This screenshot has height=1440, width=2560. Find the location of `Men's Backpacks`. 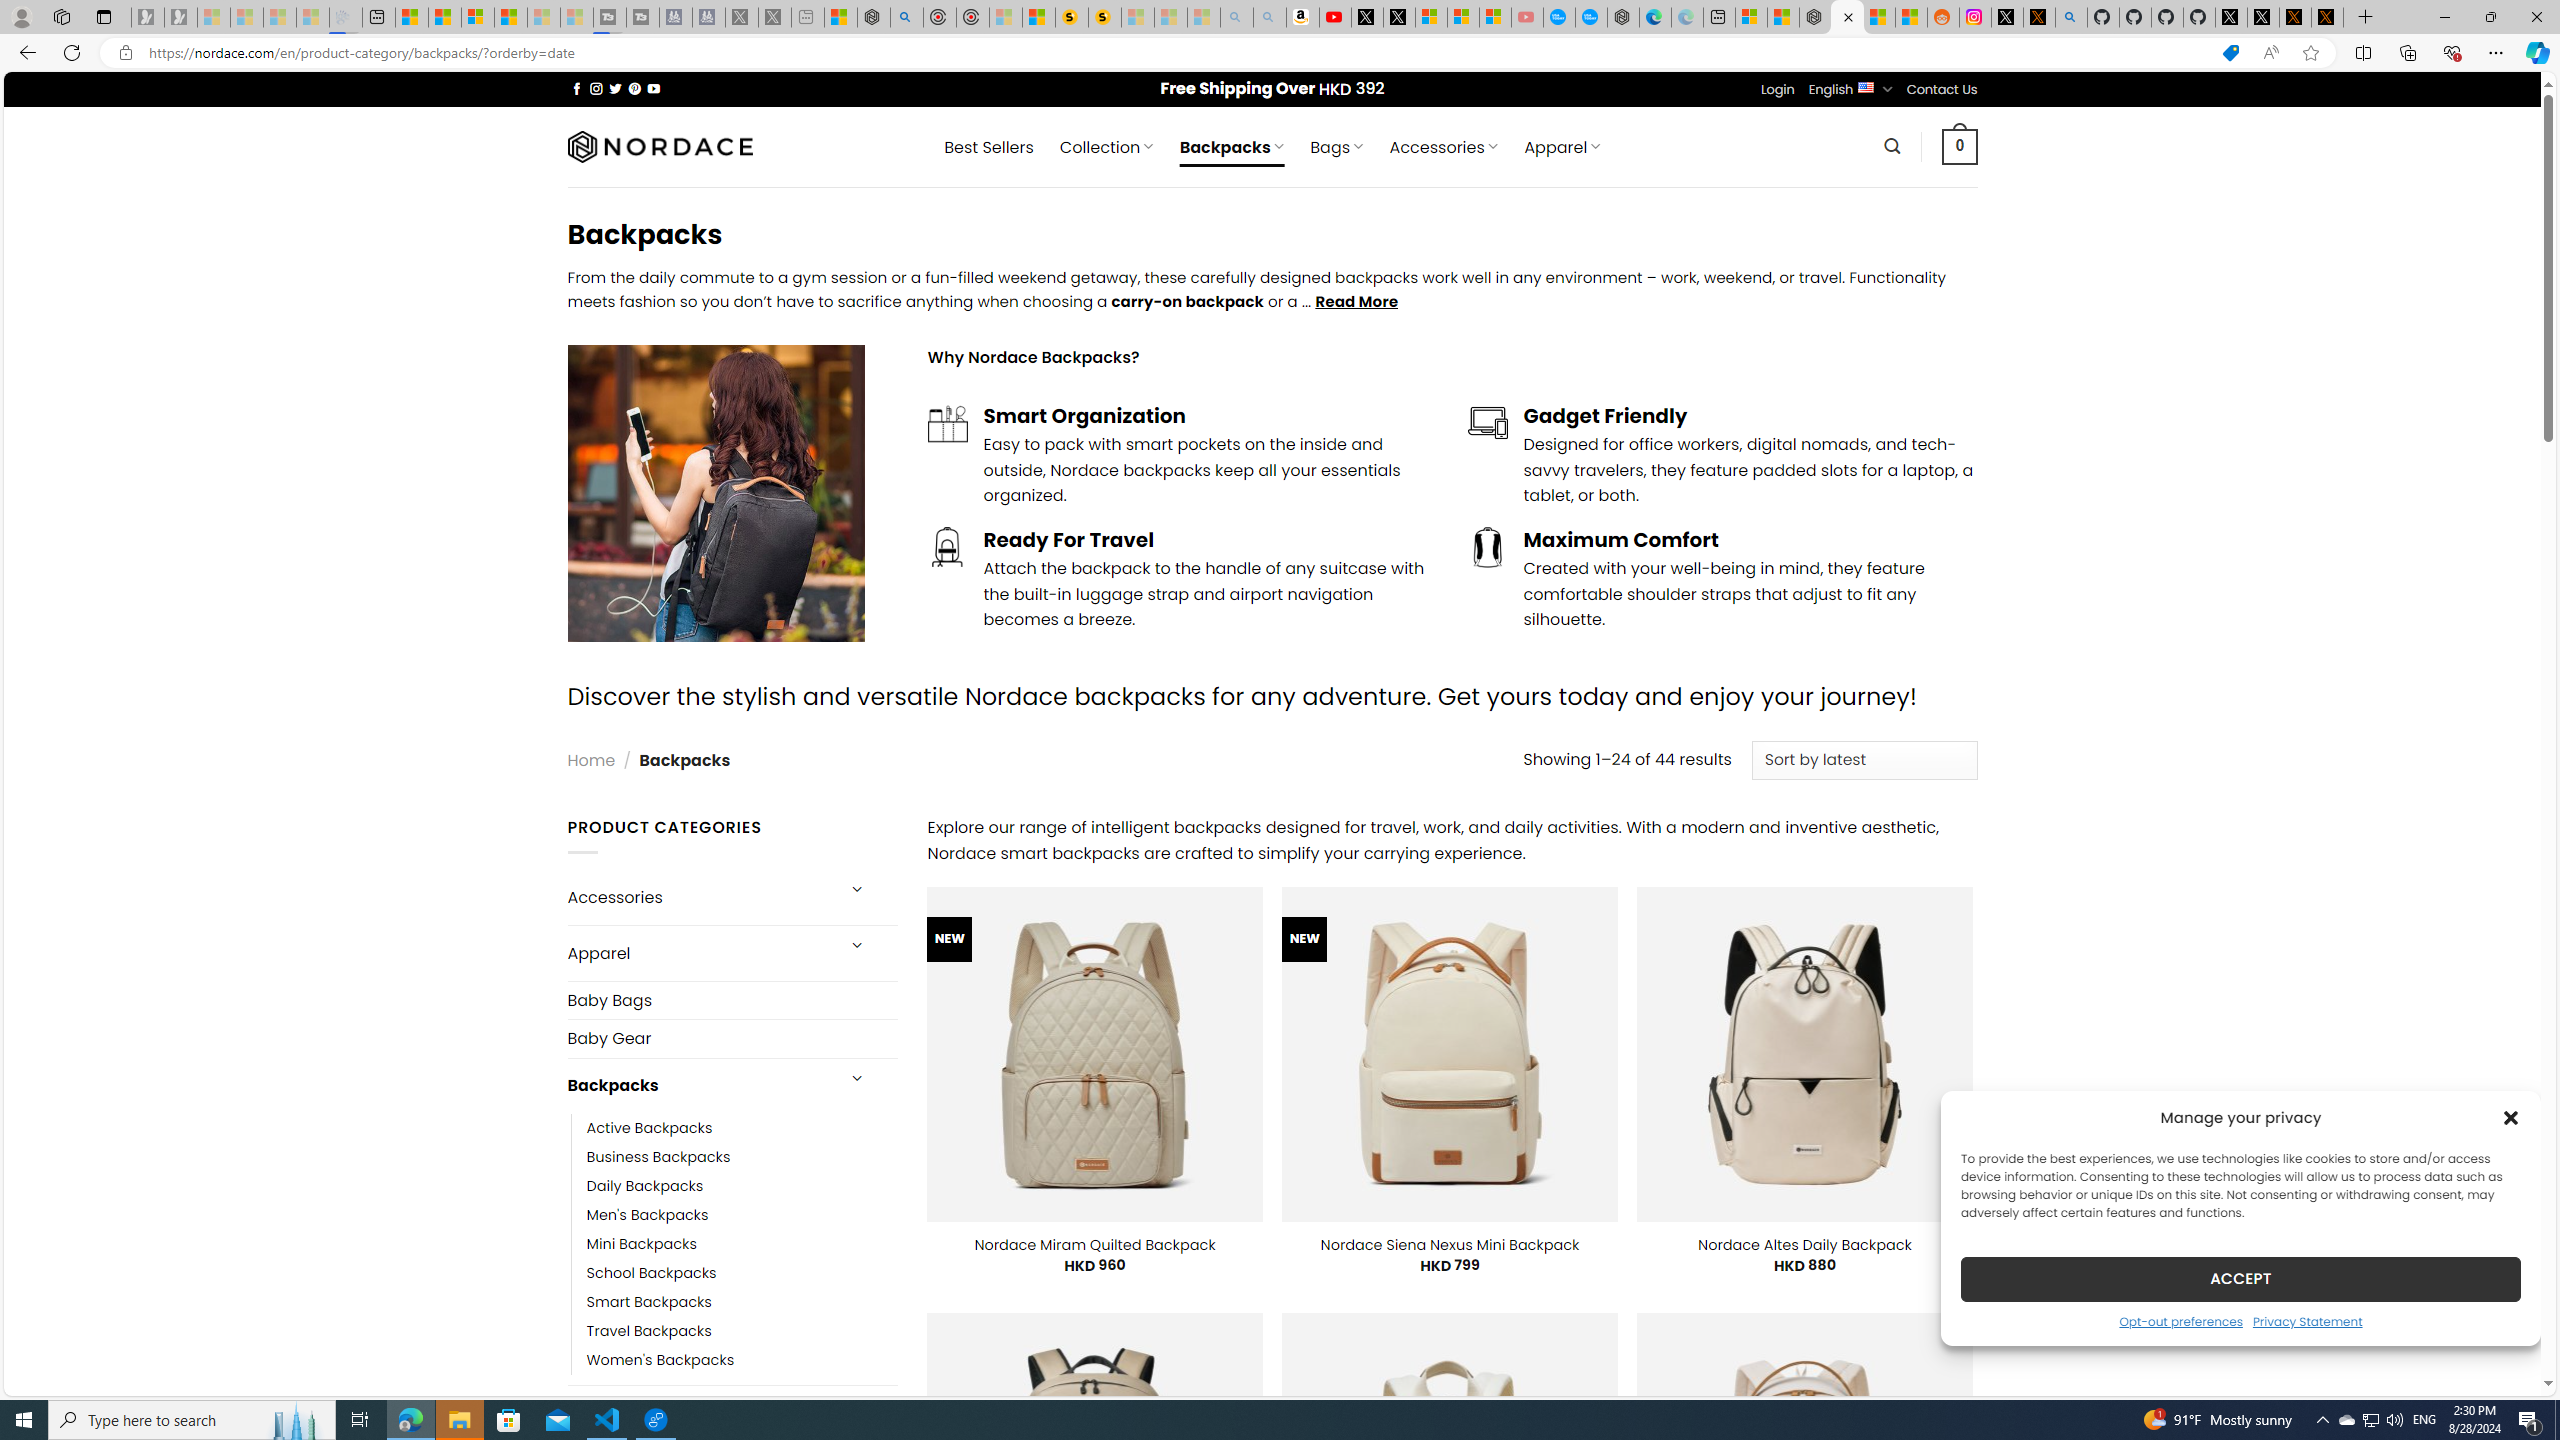

Men's Backpacks is located at coordinates (648, 1214).